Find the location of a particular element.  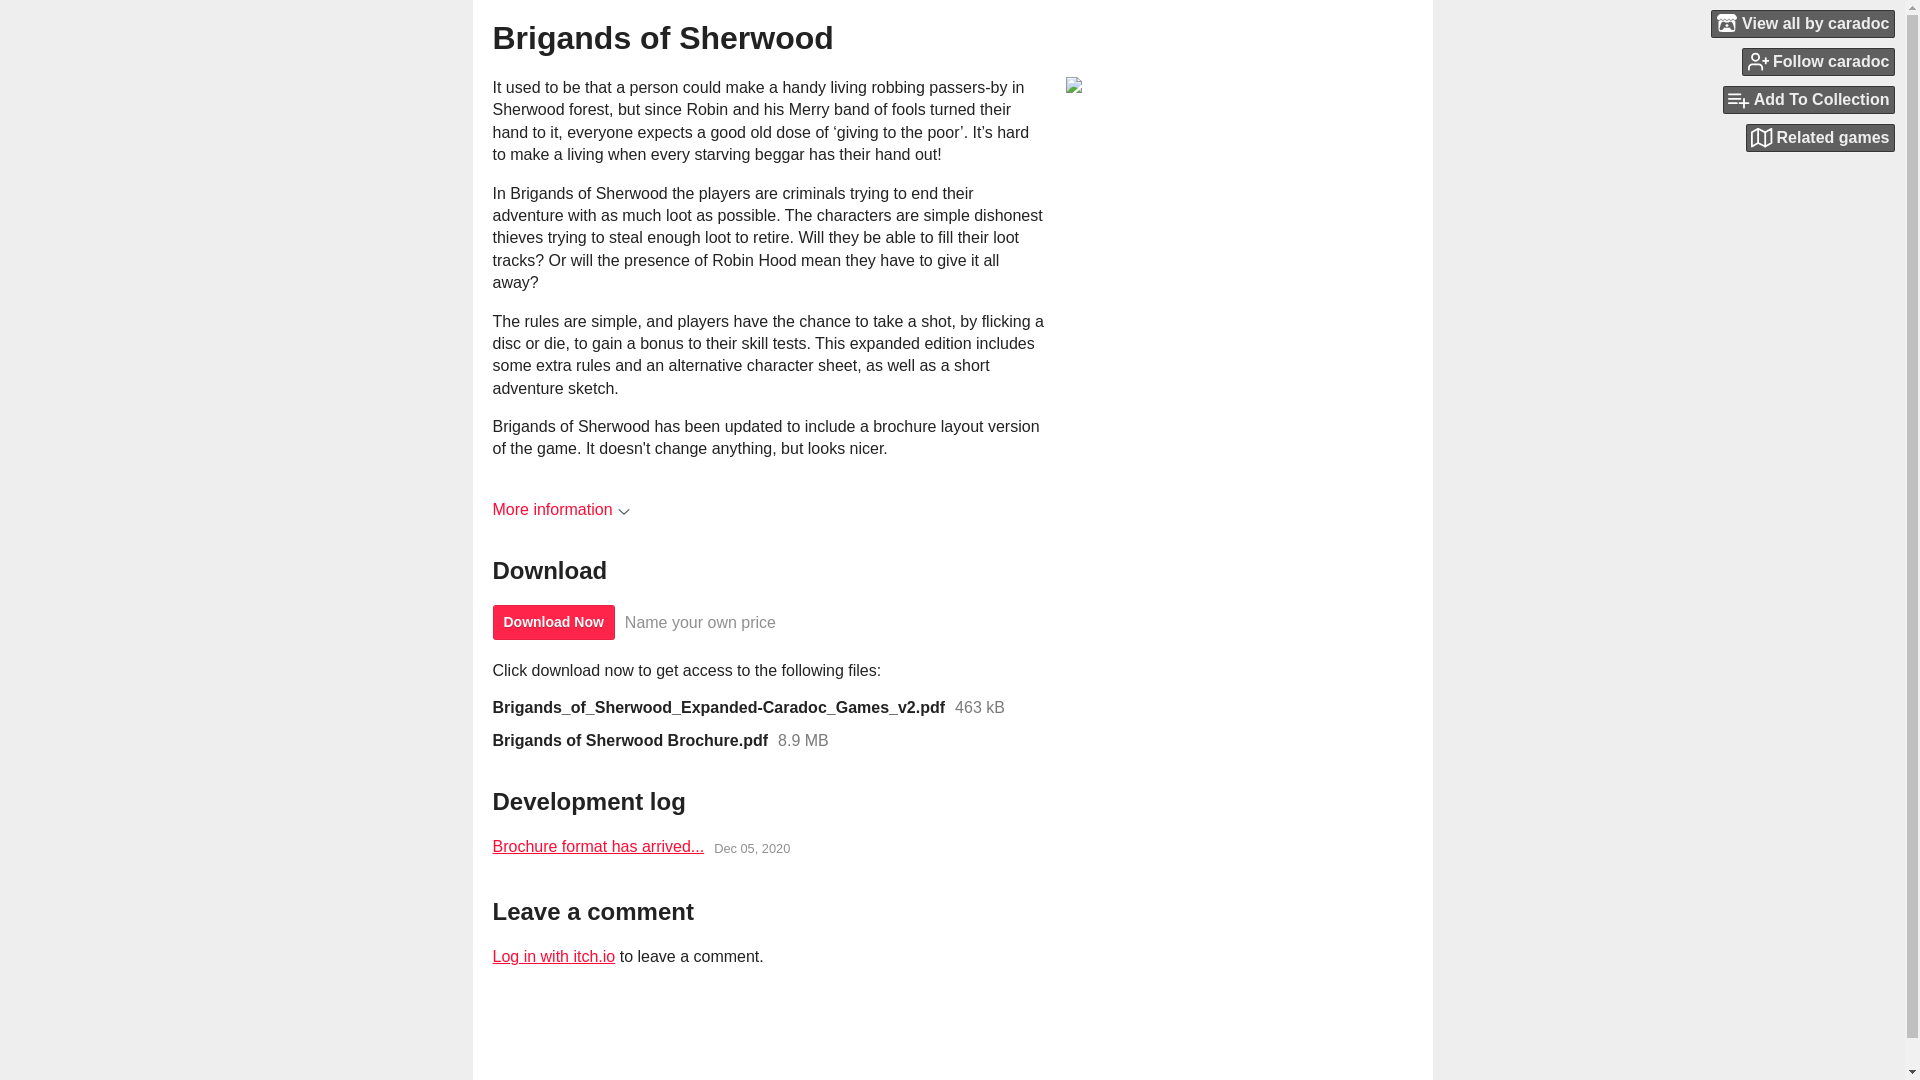

Brigands of Sherwood Brochure.pdf is located at coordinates (630, 740).